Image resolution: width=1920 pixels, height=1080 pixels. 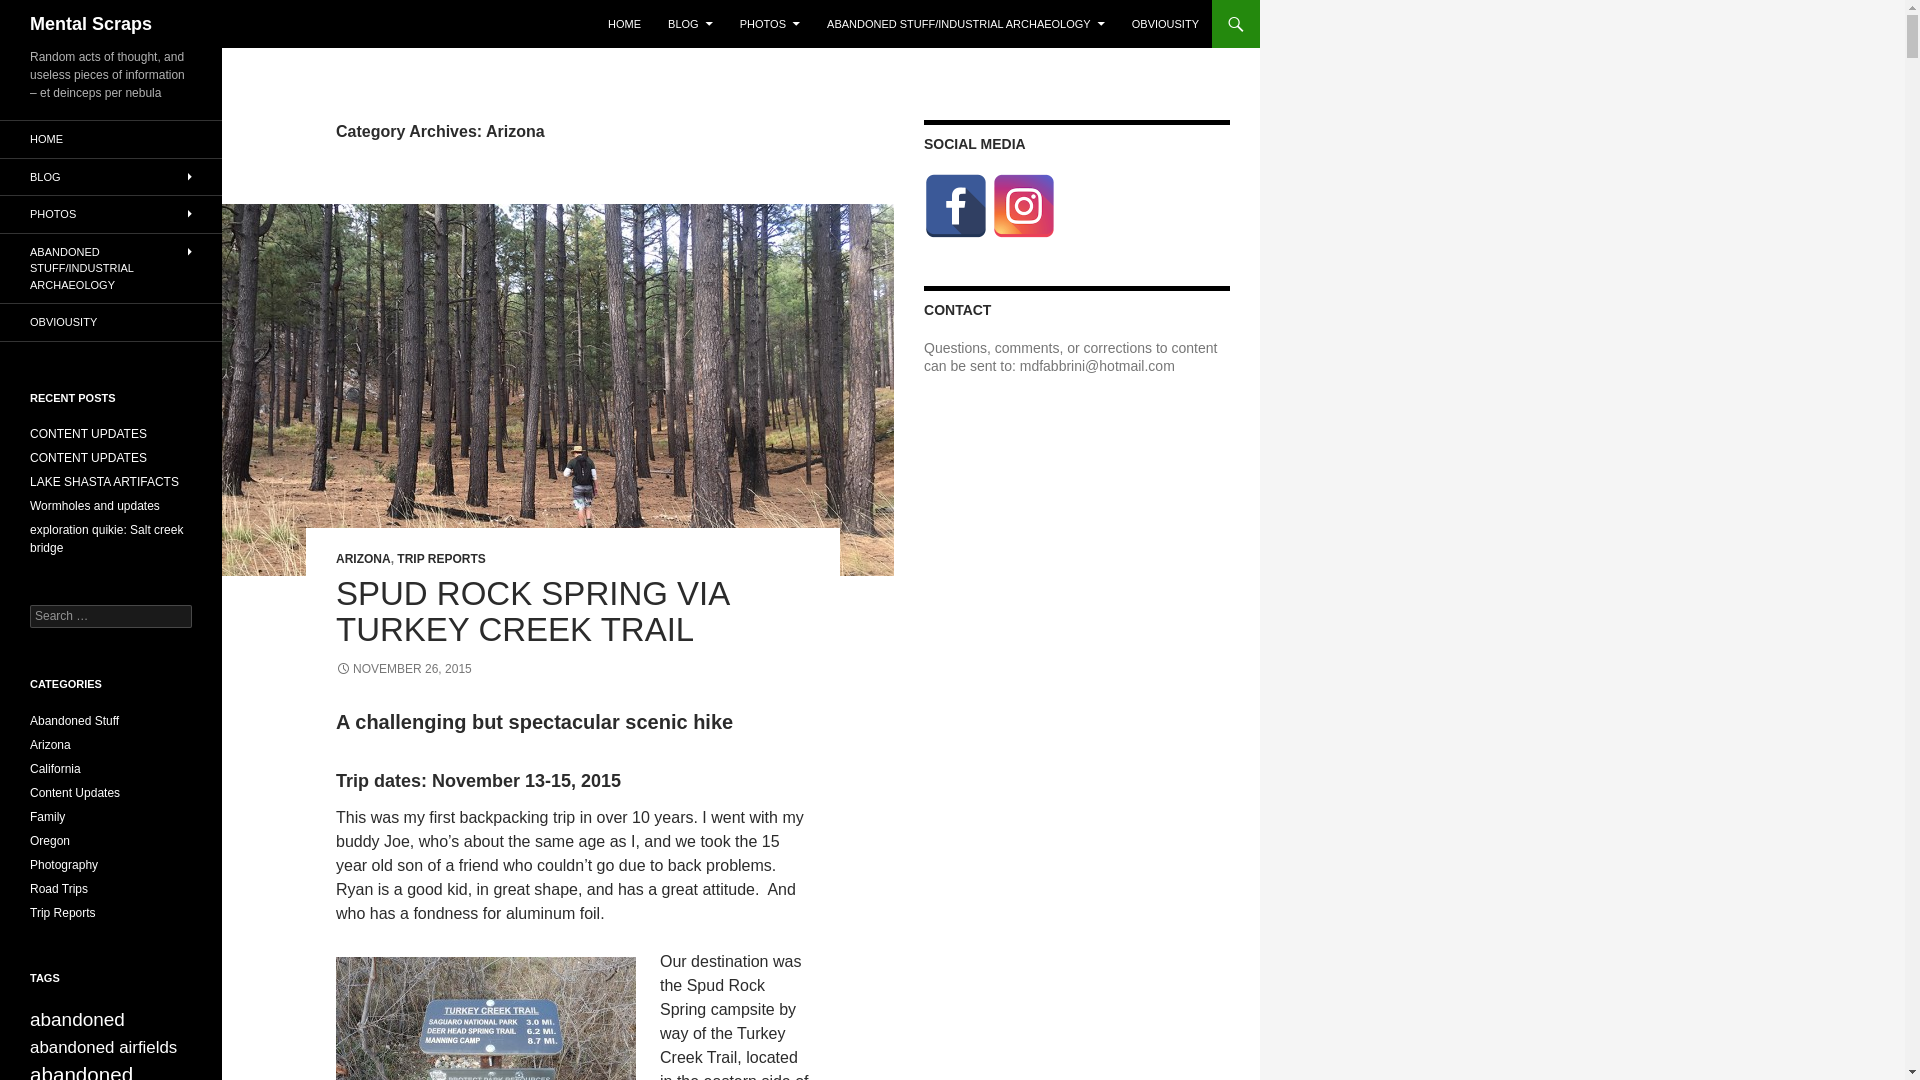 What do you see at coordinates (770, 24) in the screenshot?
I see `PHOTOS` at bounding box center [770, 24].